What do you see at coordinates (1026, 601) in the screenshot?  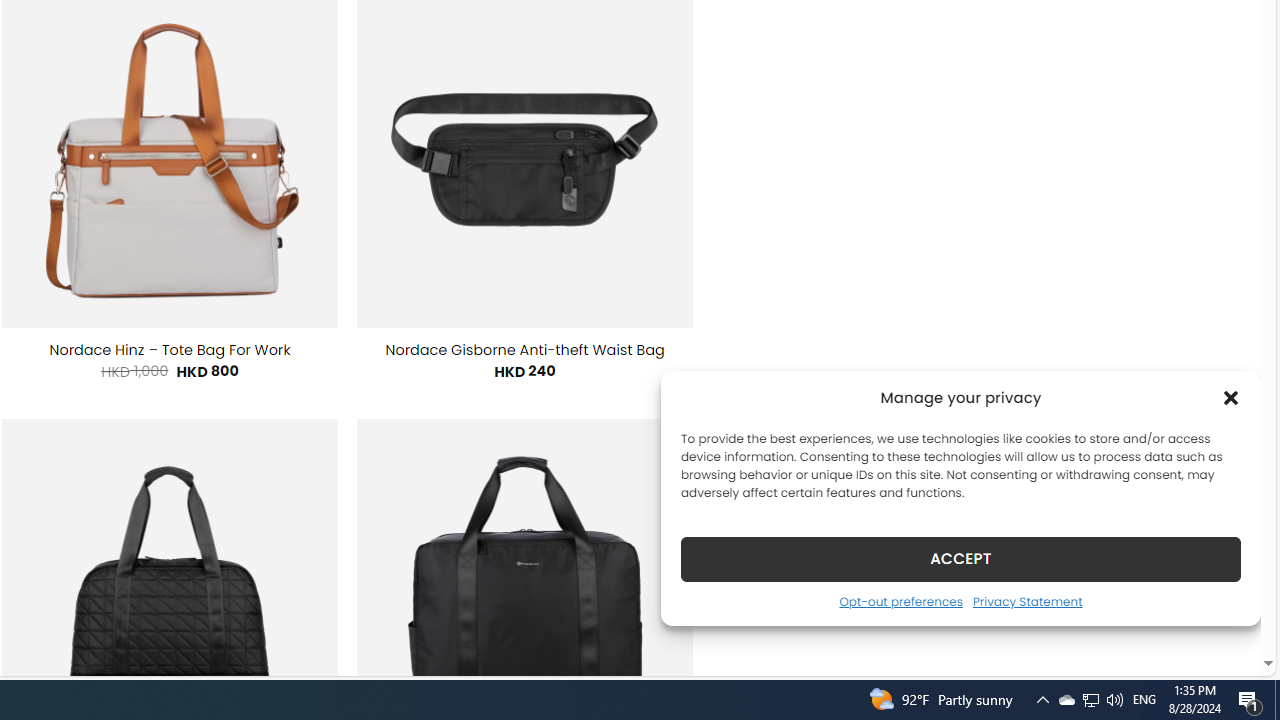 I see `Privacy Statement` at bounding box center [1026, 601].